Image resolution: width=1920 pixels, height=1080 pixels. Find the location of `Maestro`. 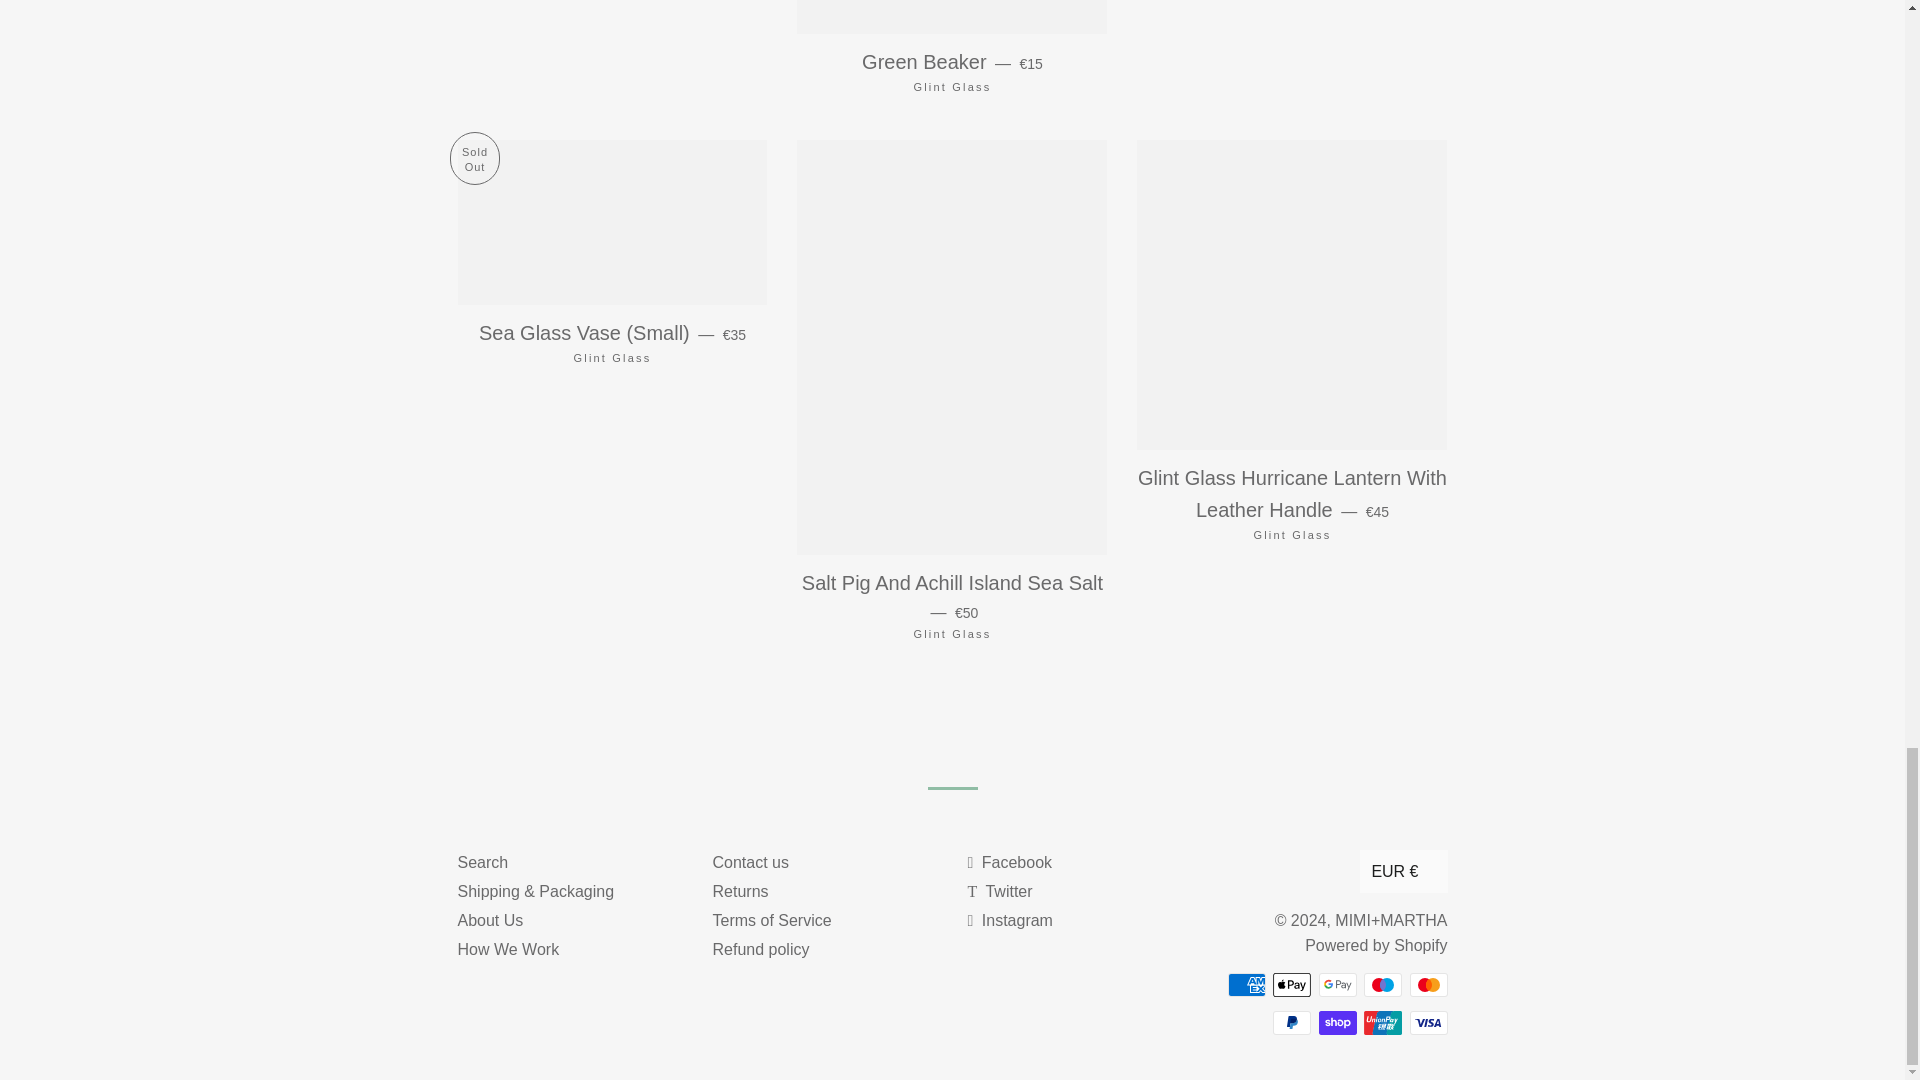

Maestro is located at coordinates (1382, 984).